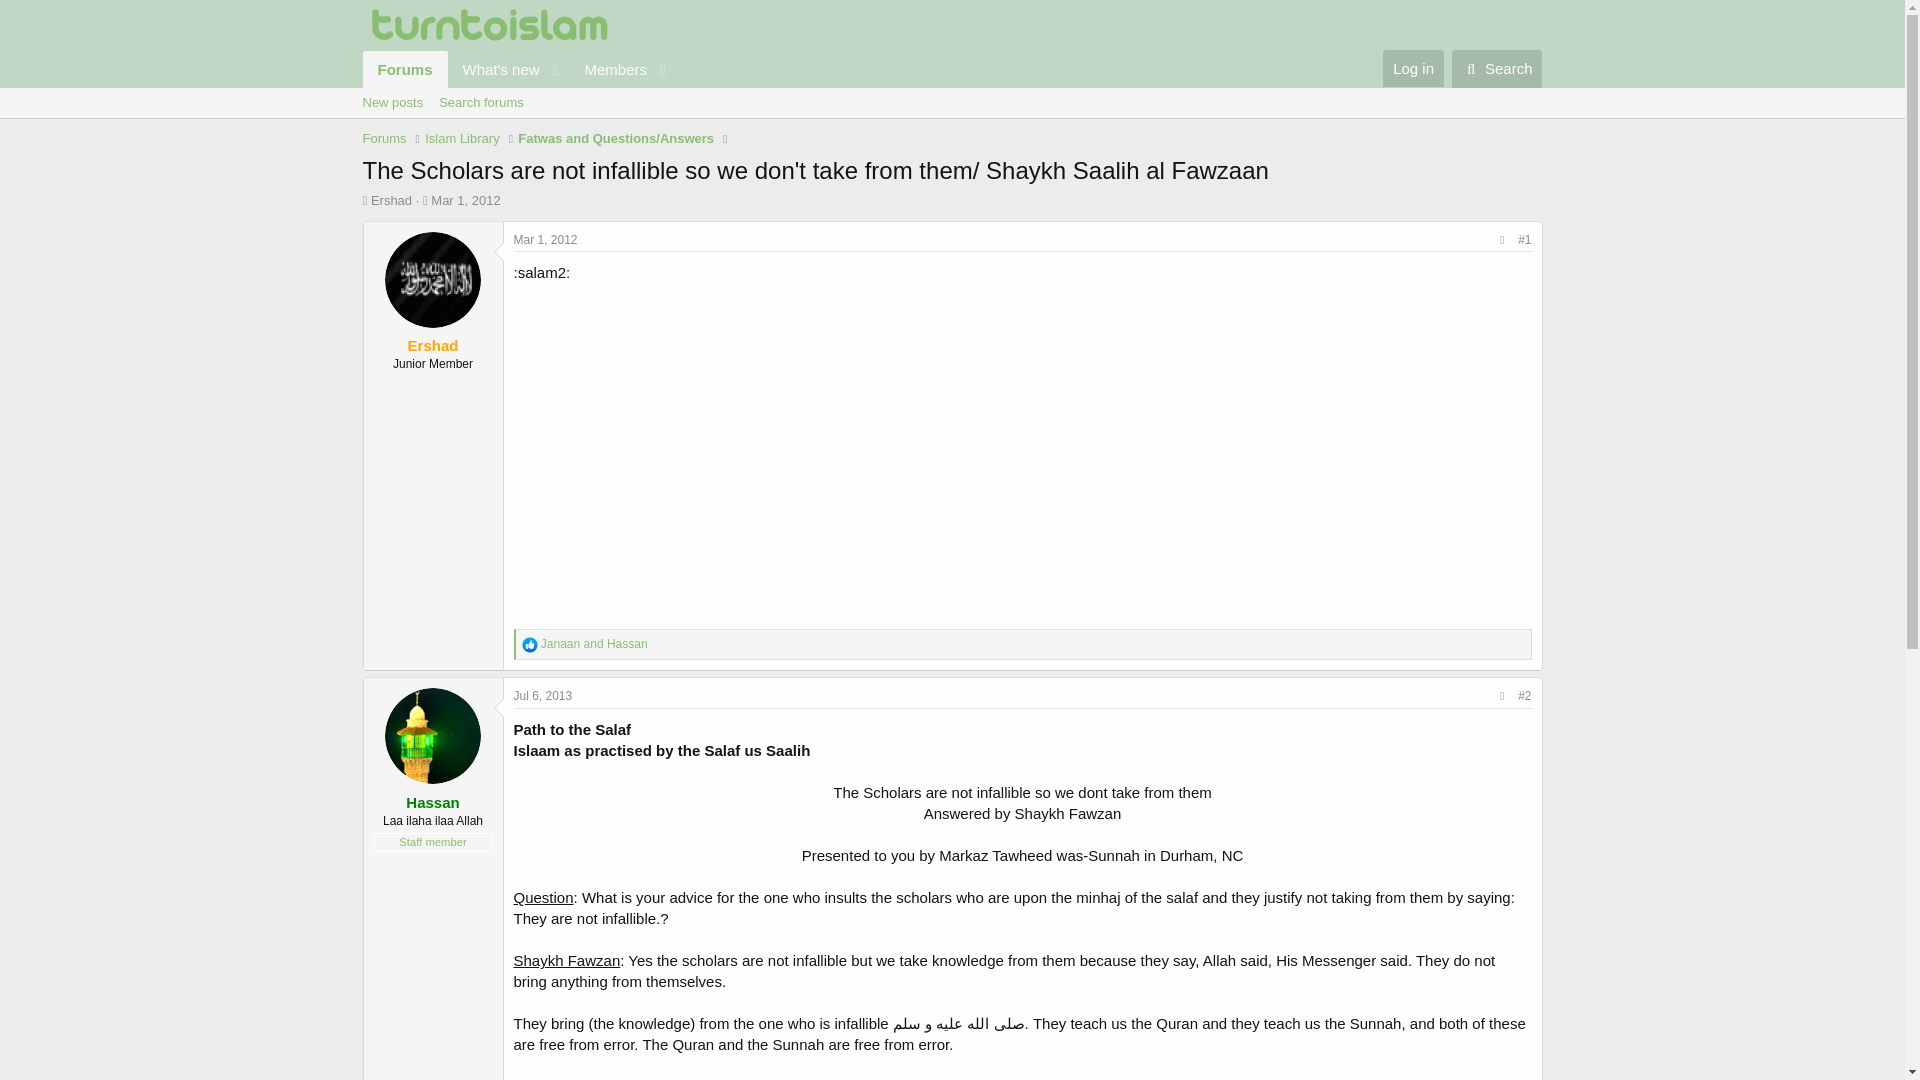 The image size is (1920, 1080). Describe the element at coordinates (464, 200) in the screenshot. I see `Ershad` at that location.